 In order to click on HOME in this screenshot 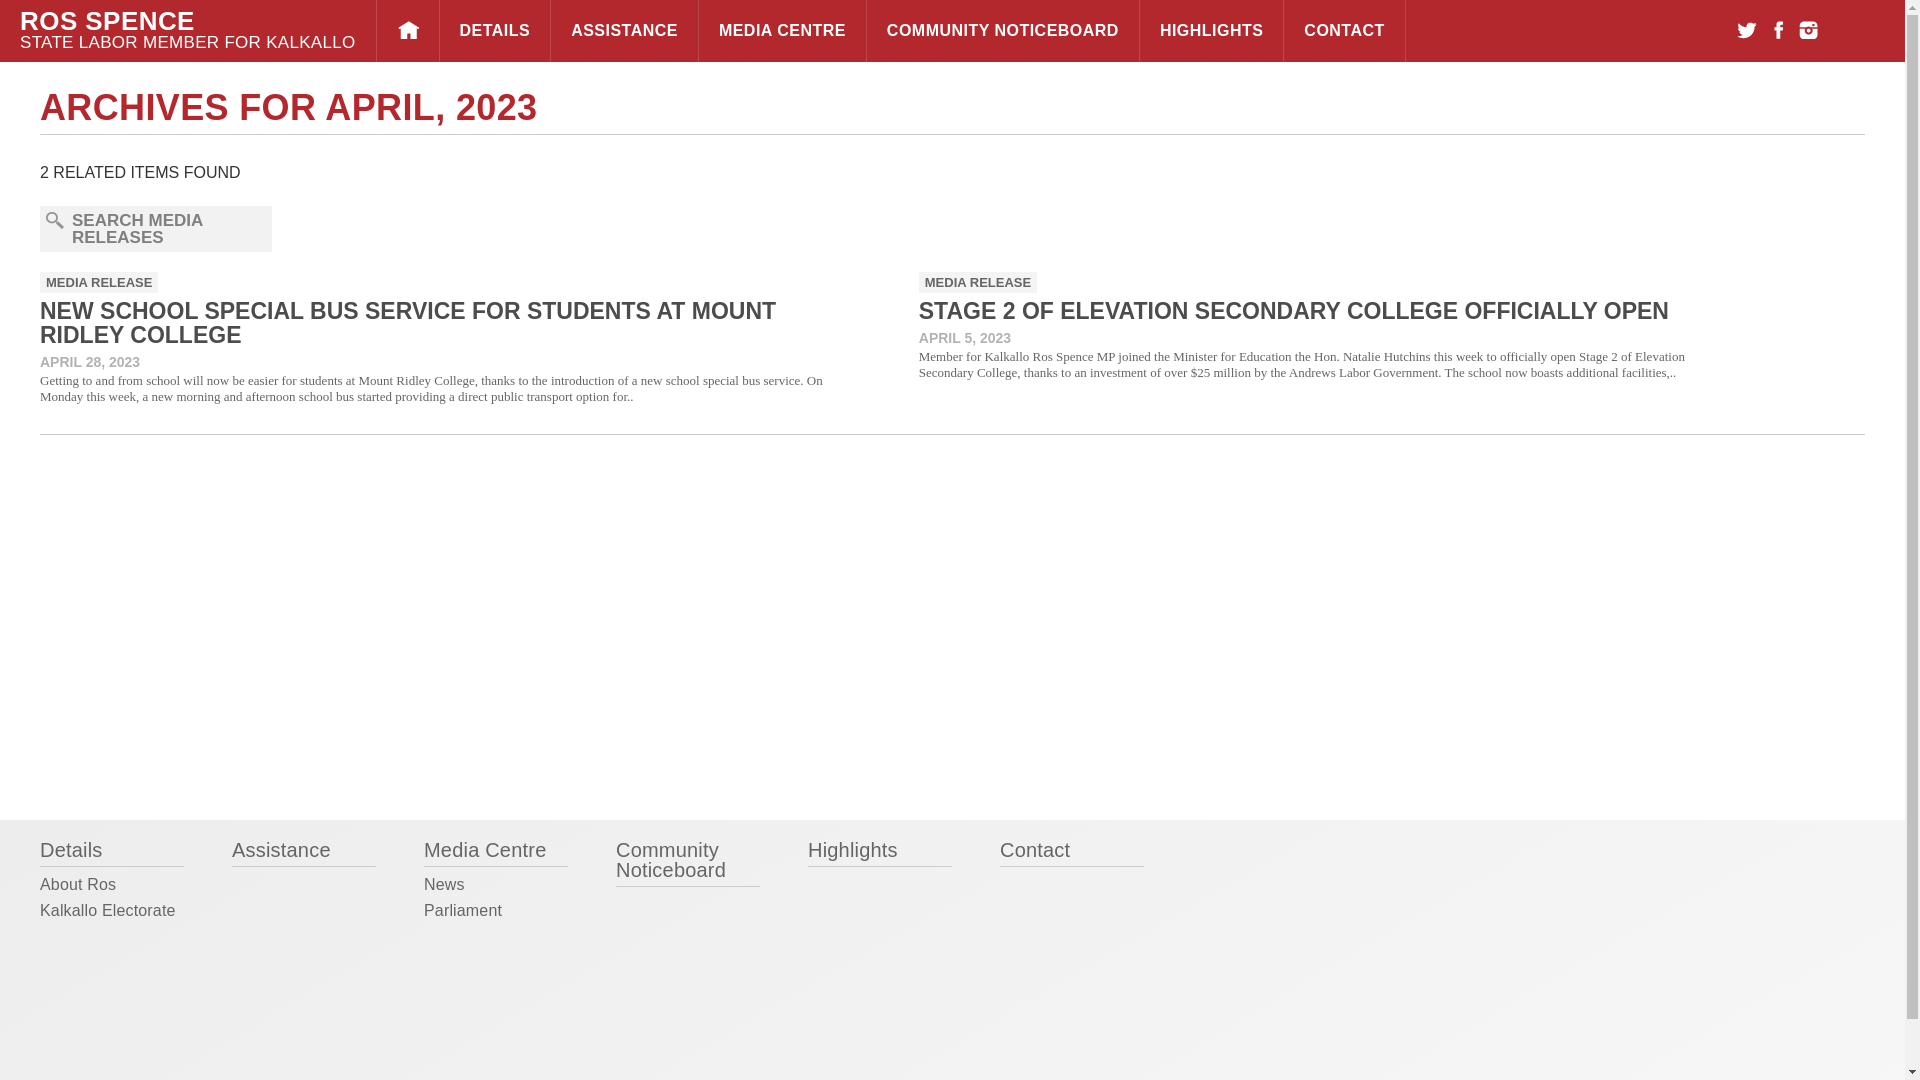, I will do `click(408, 30)`.